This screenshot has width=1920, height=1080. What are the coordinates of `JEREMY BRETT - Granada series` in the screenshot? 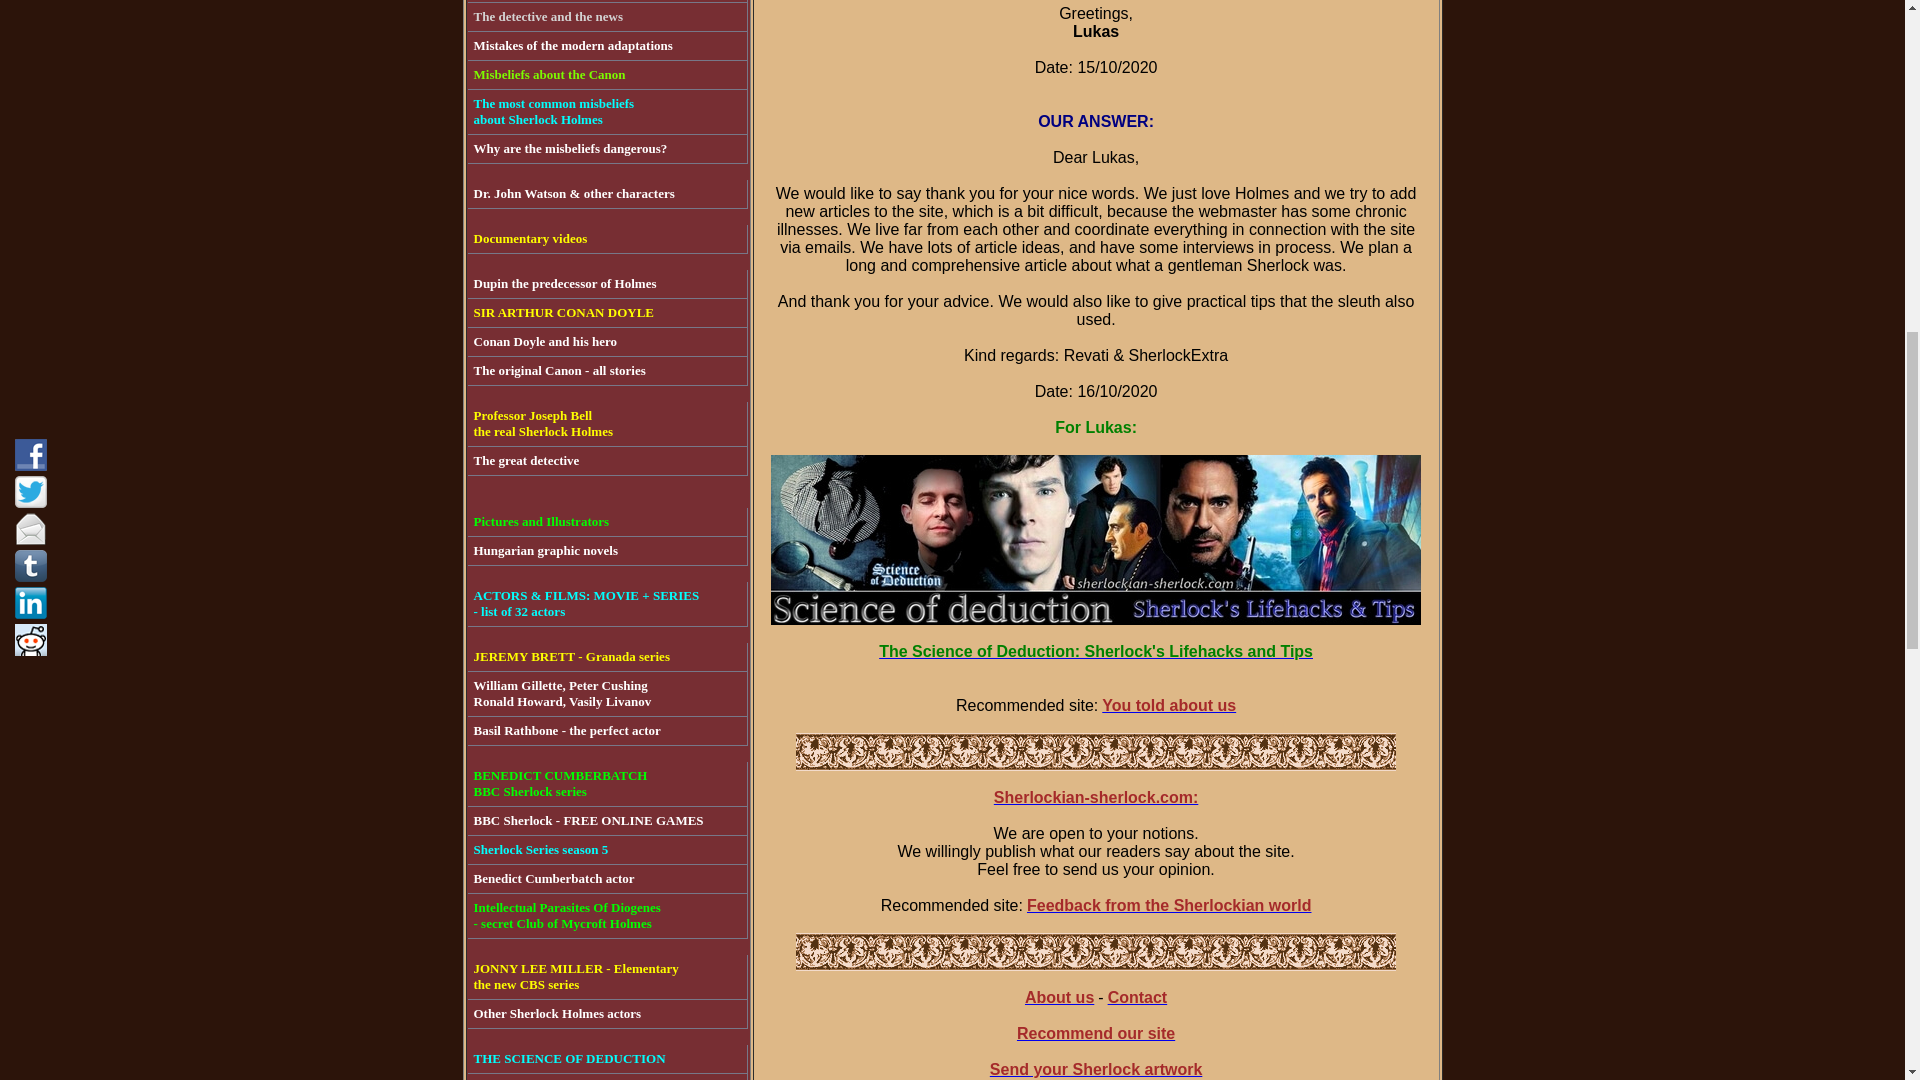 It's located at (608, 46).